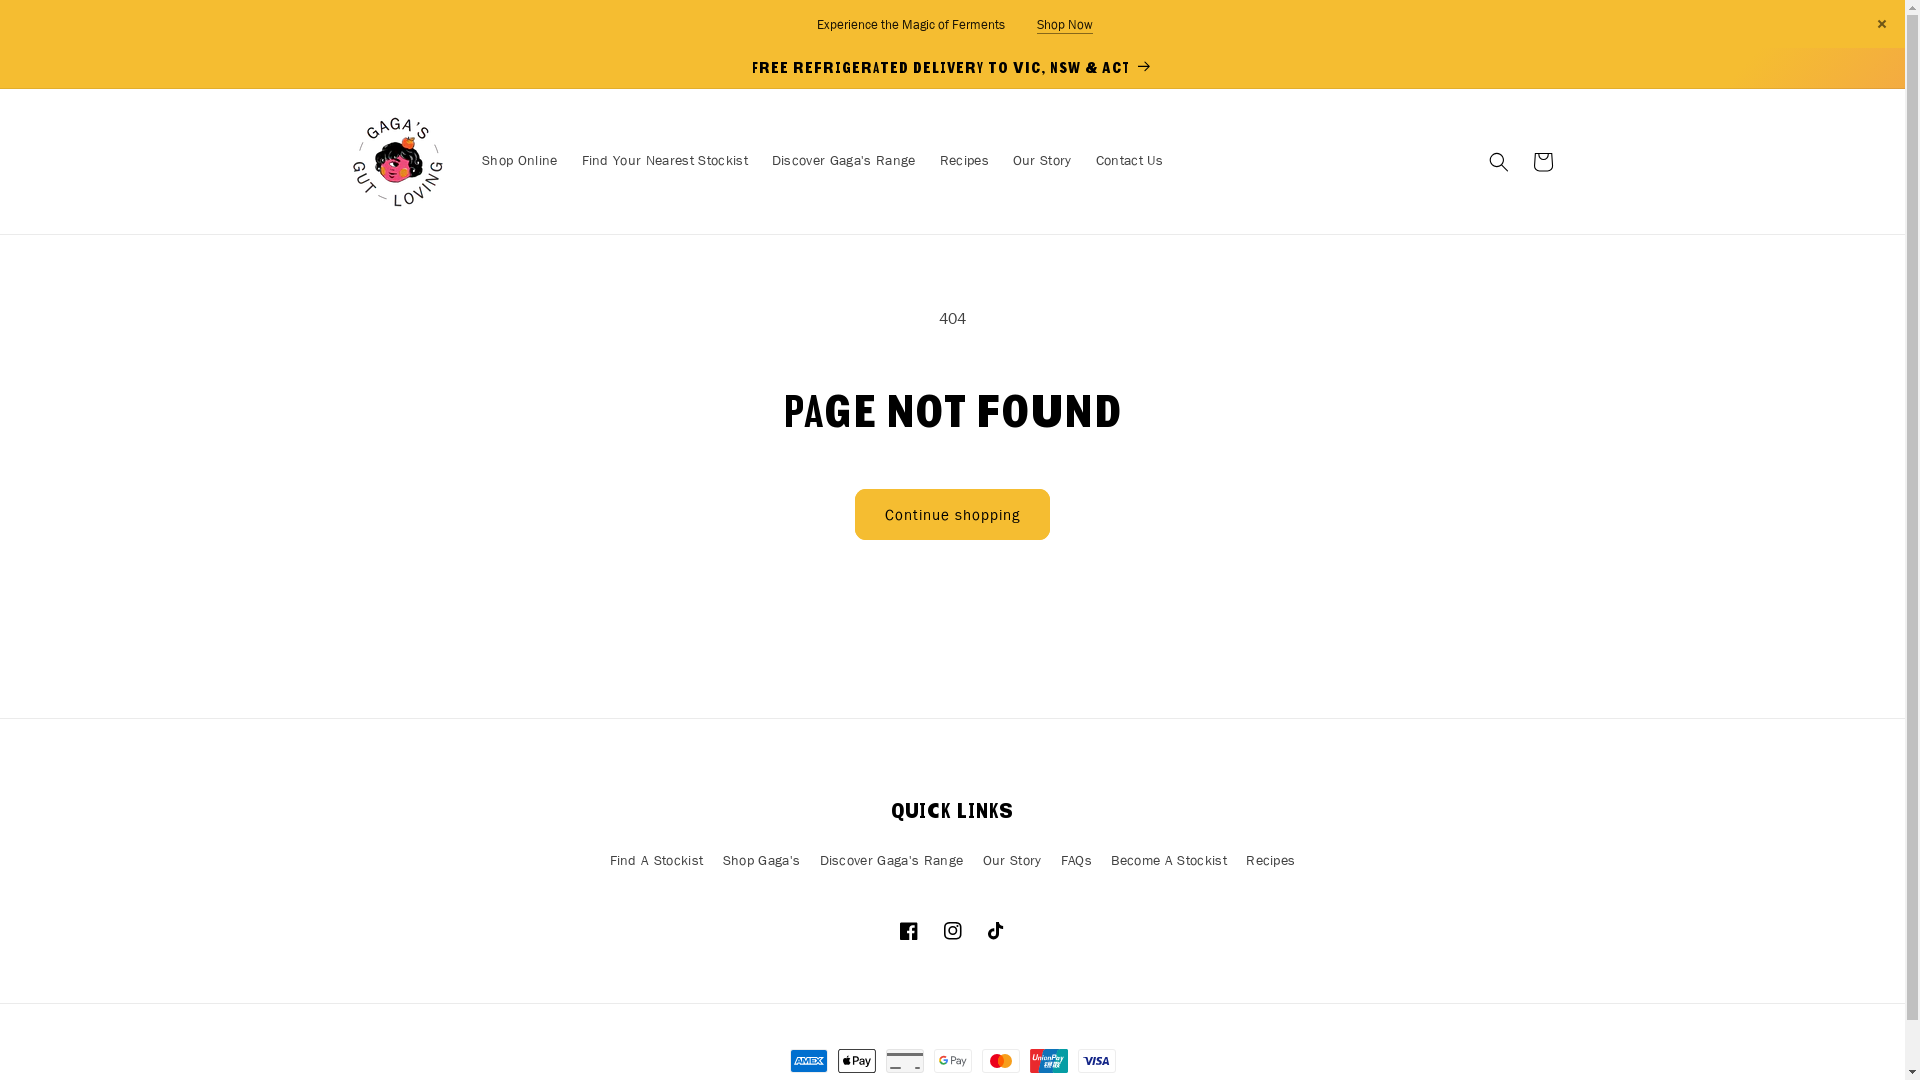 This screenshot has width=1920, height=1080. I want to click on Instagram, so click(952, 931).